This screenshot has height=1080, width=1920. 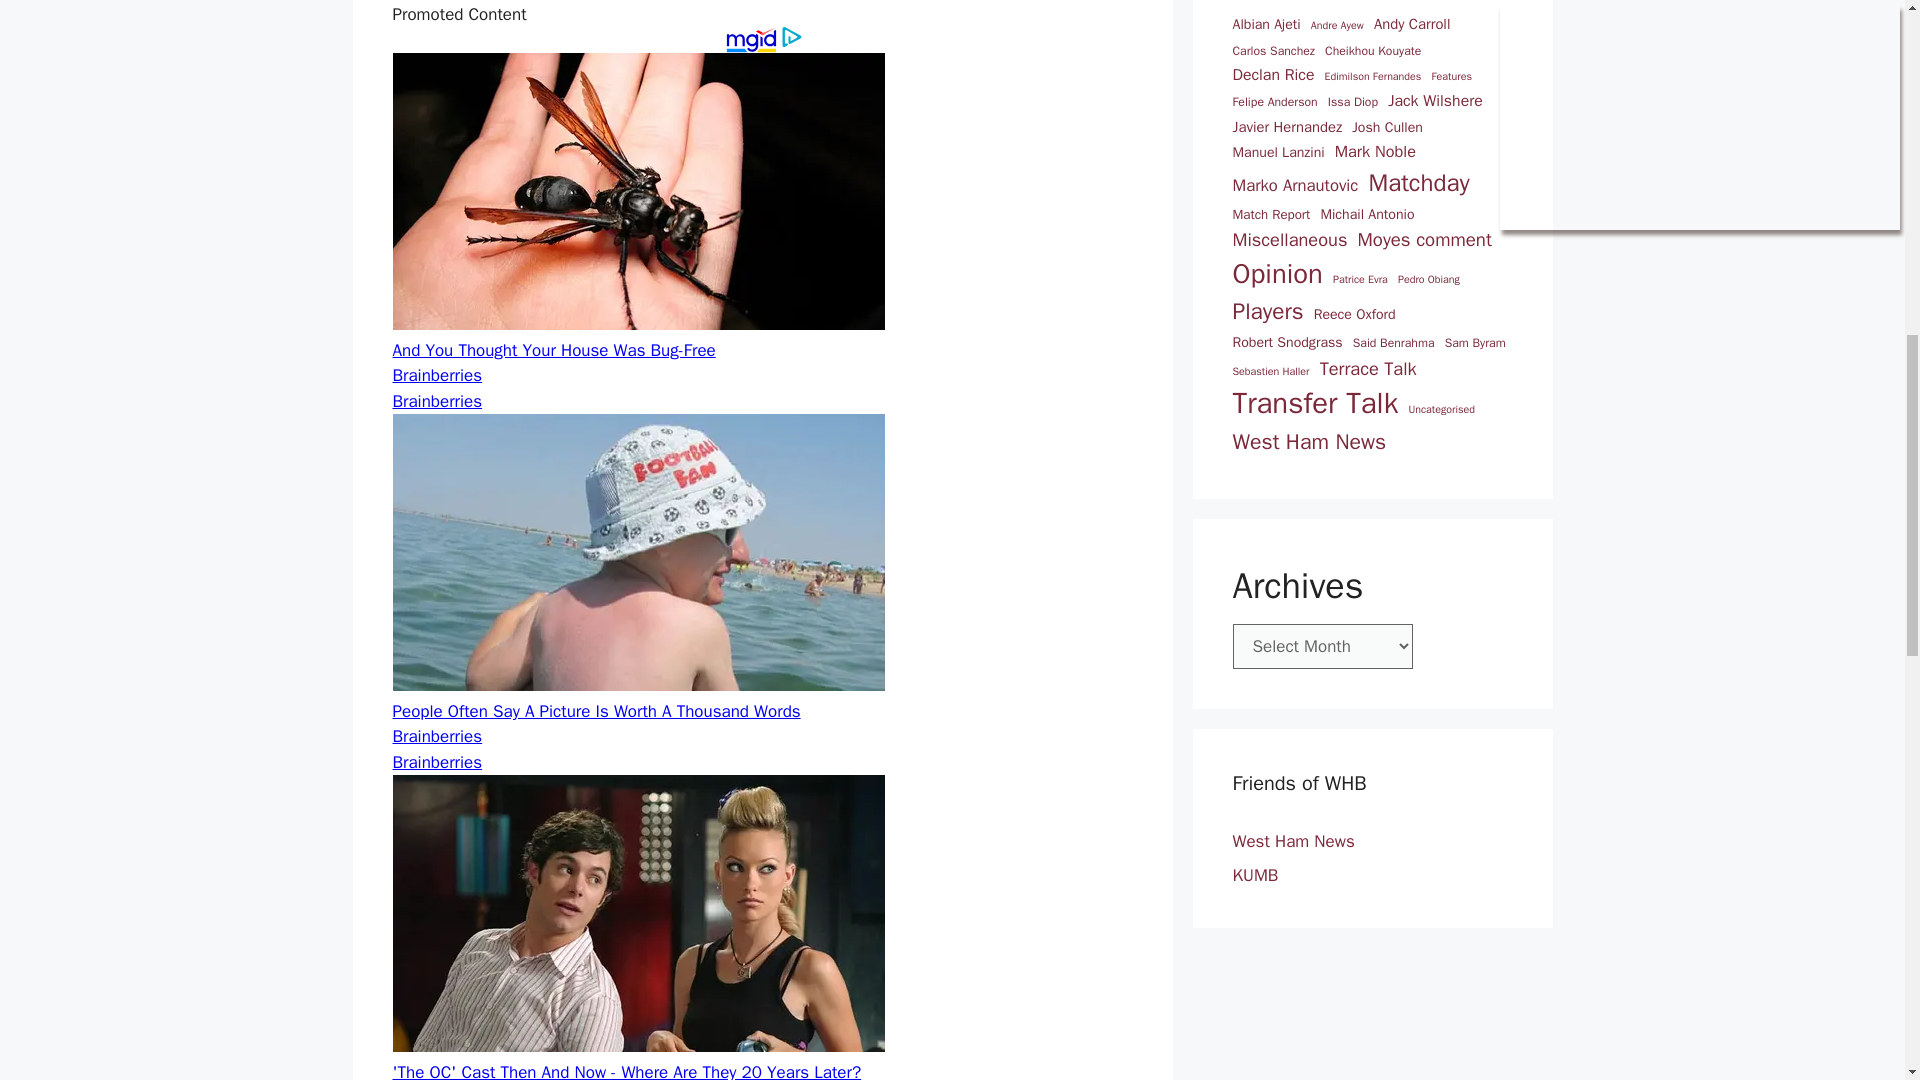 What do you see at coordinates (1375, 152) in the screenshot?
I see `Mark Noble` at bounding box center [1375, 152].